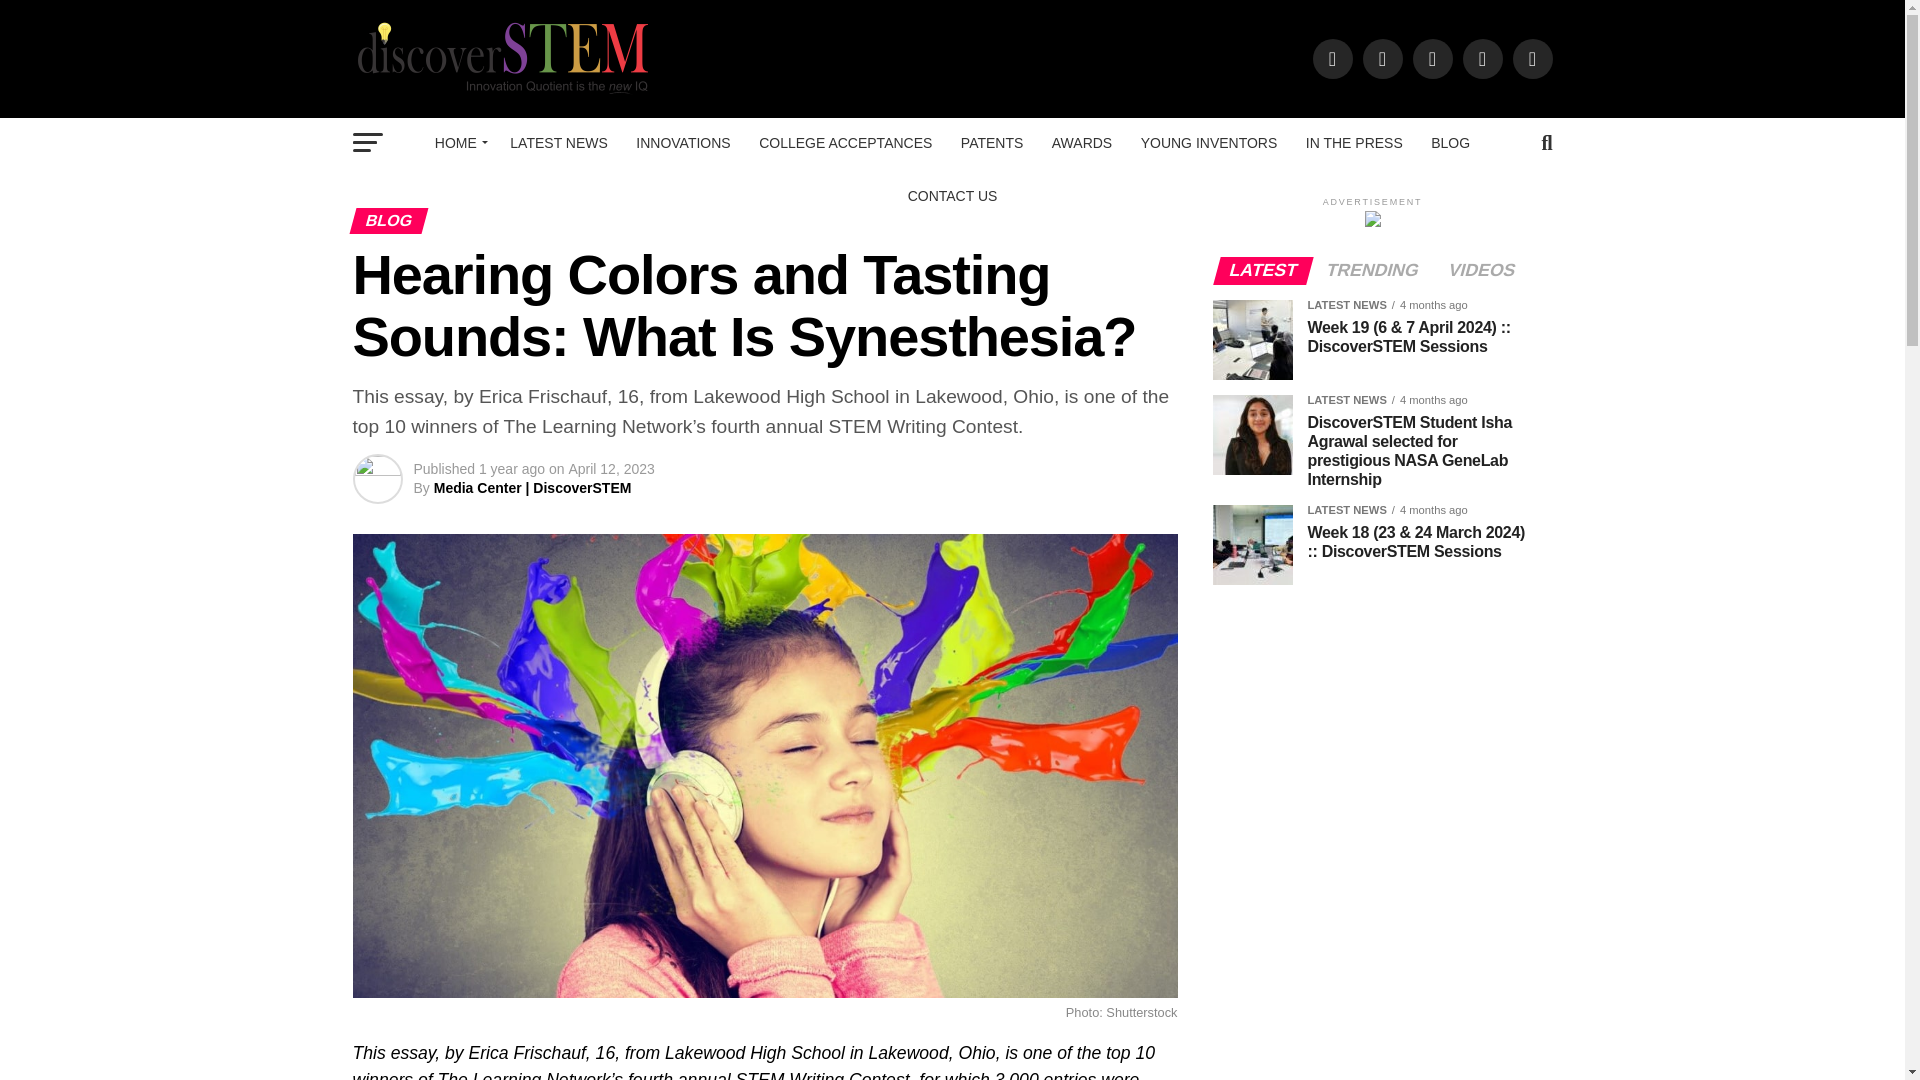  Describe the element at coordinates (558, 142) in the screenshot. I see `LATEST NEWS` at that location.